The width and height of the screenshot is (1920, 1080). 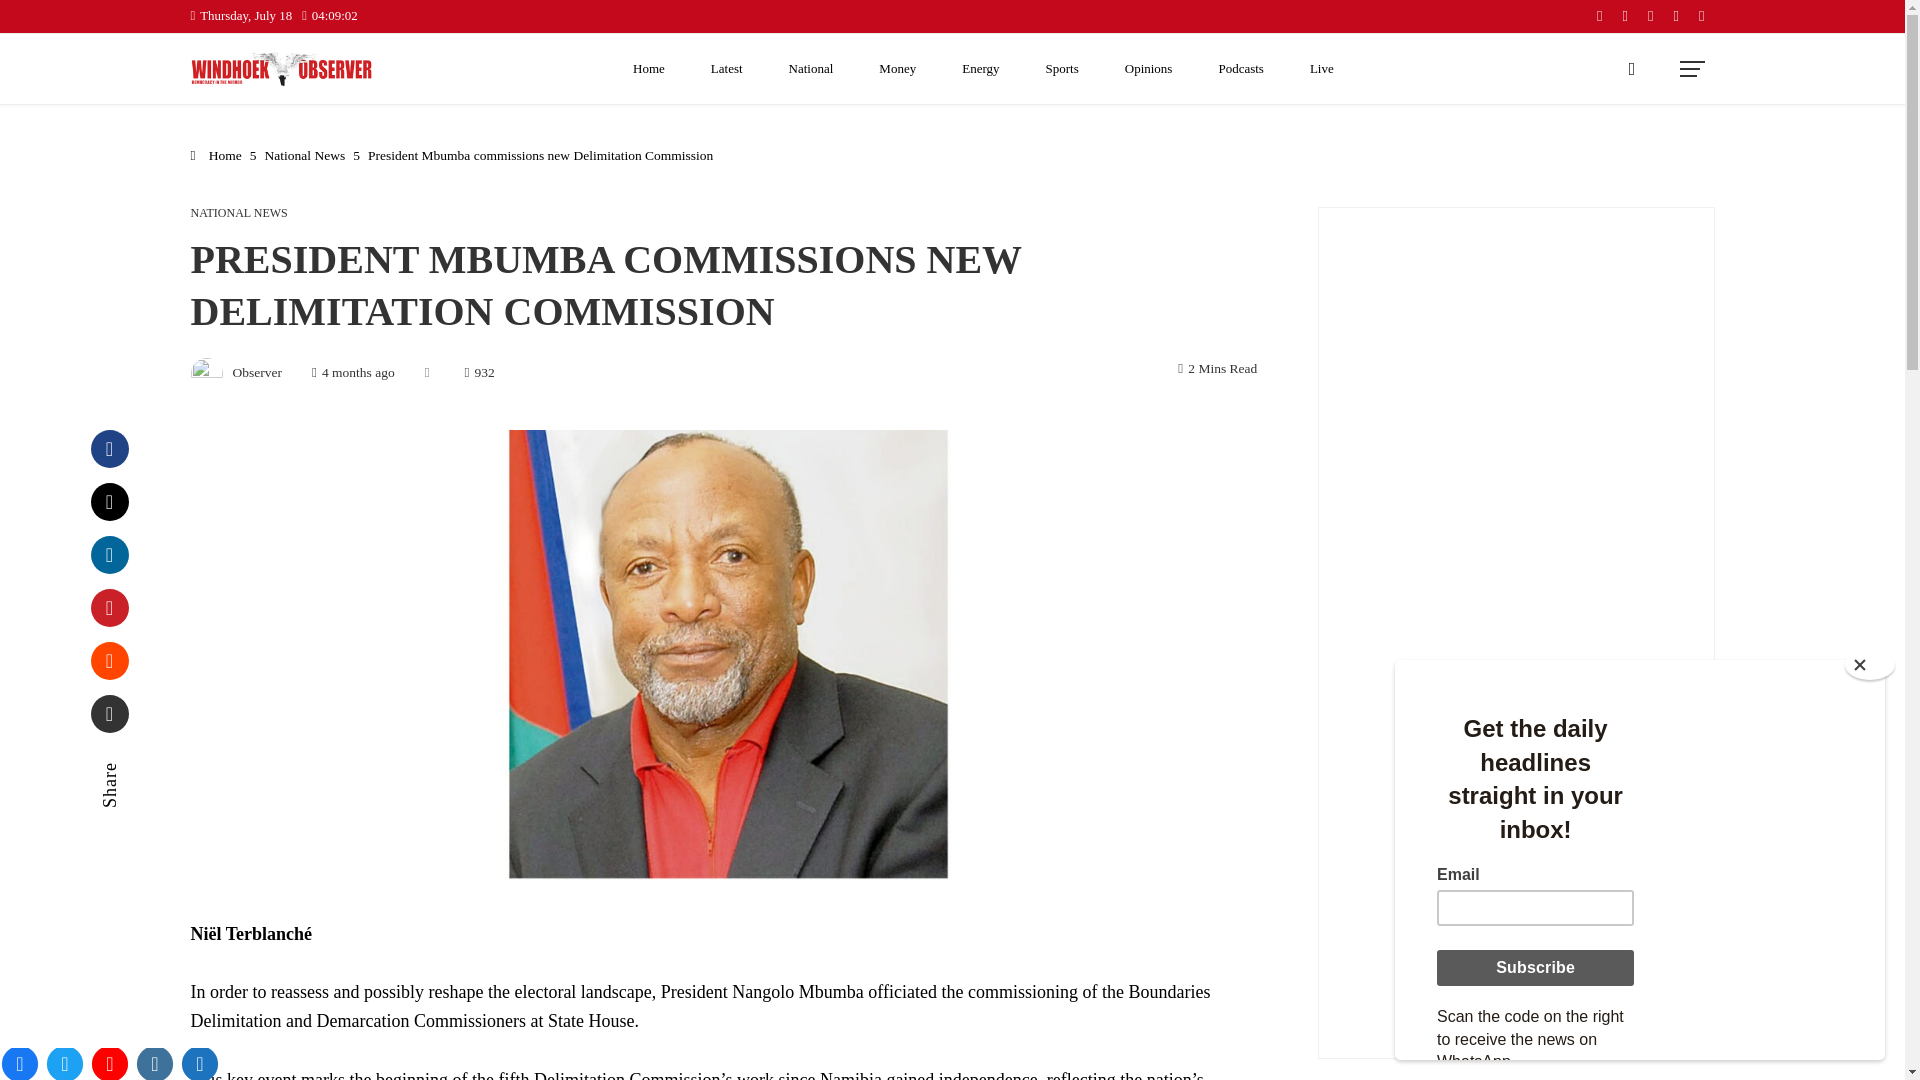 I want to click on Podcasts, so click(x=1241, y=68).